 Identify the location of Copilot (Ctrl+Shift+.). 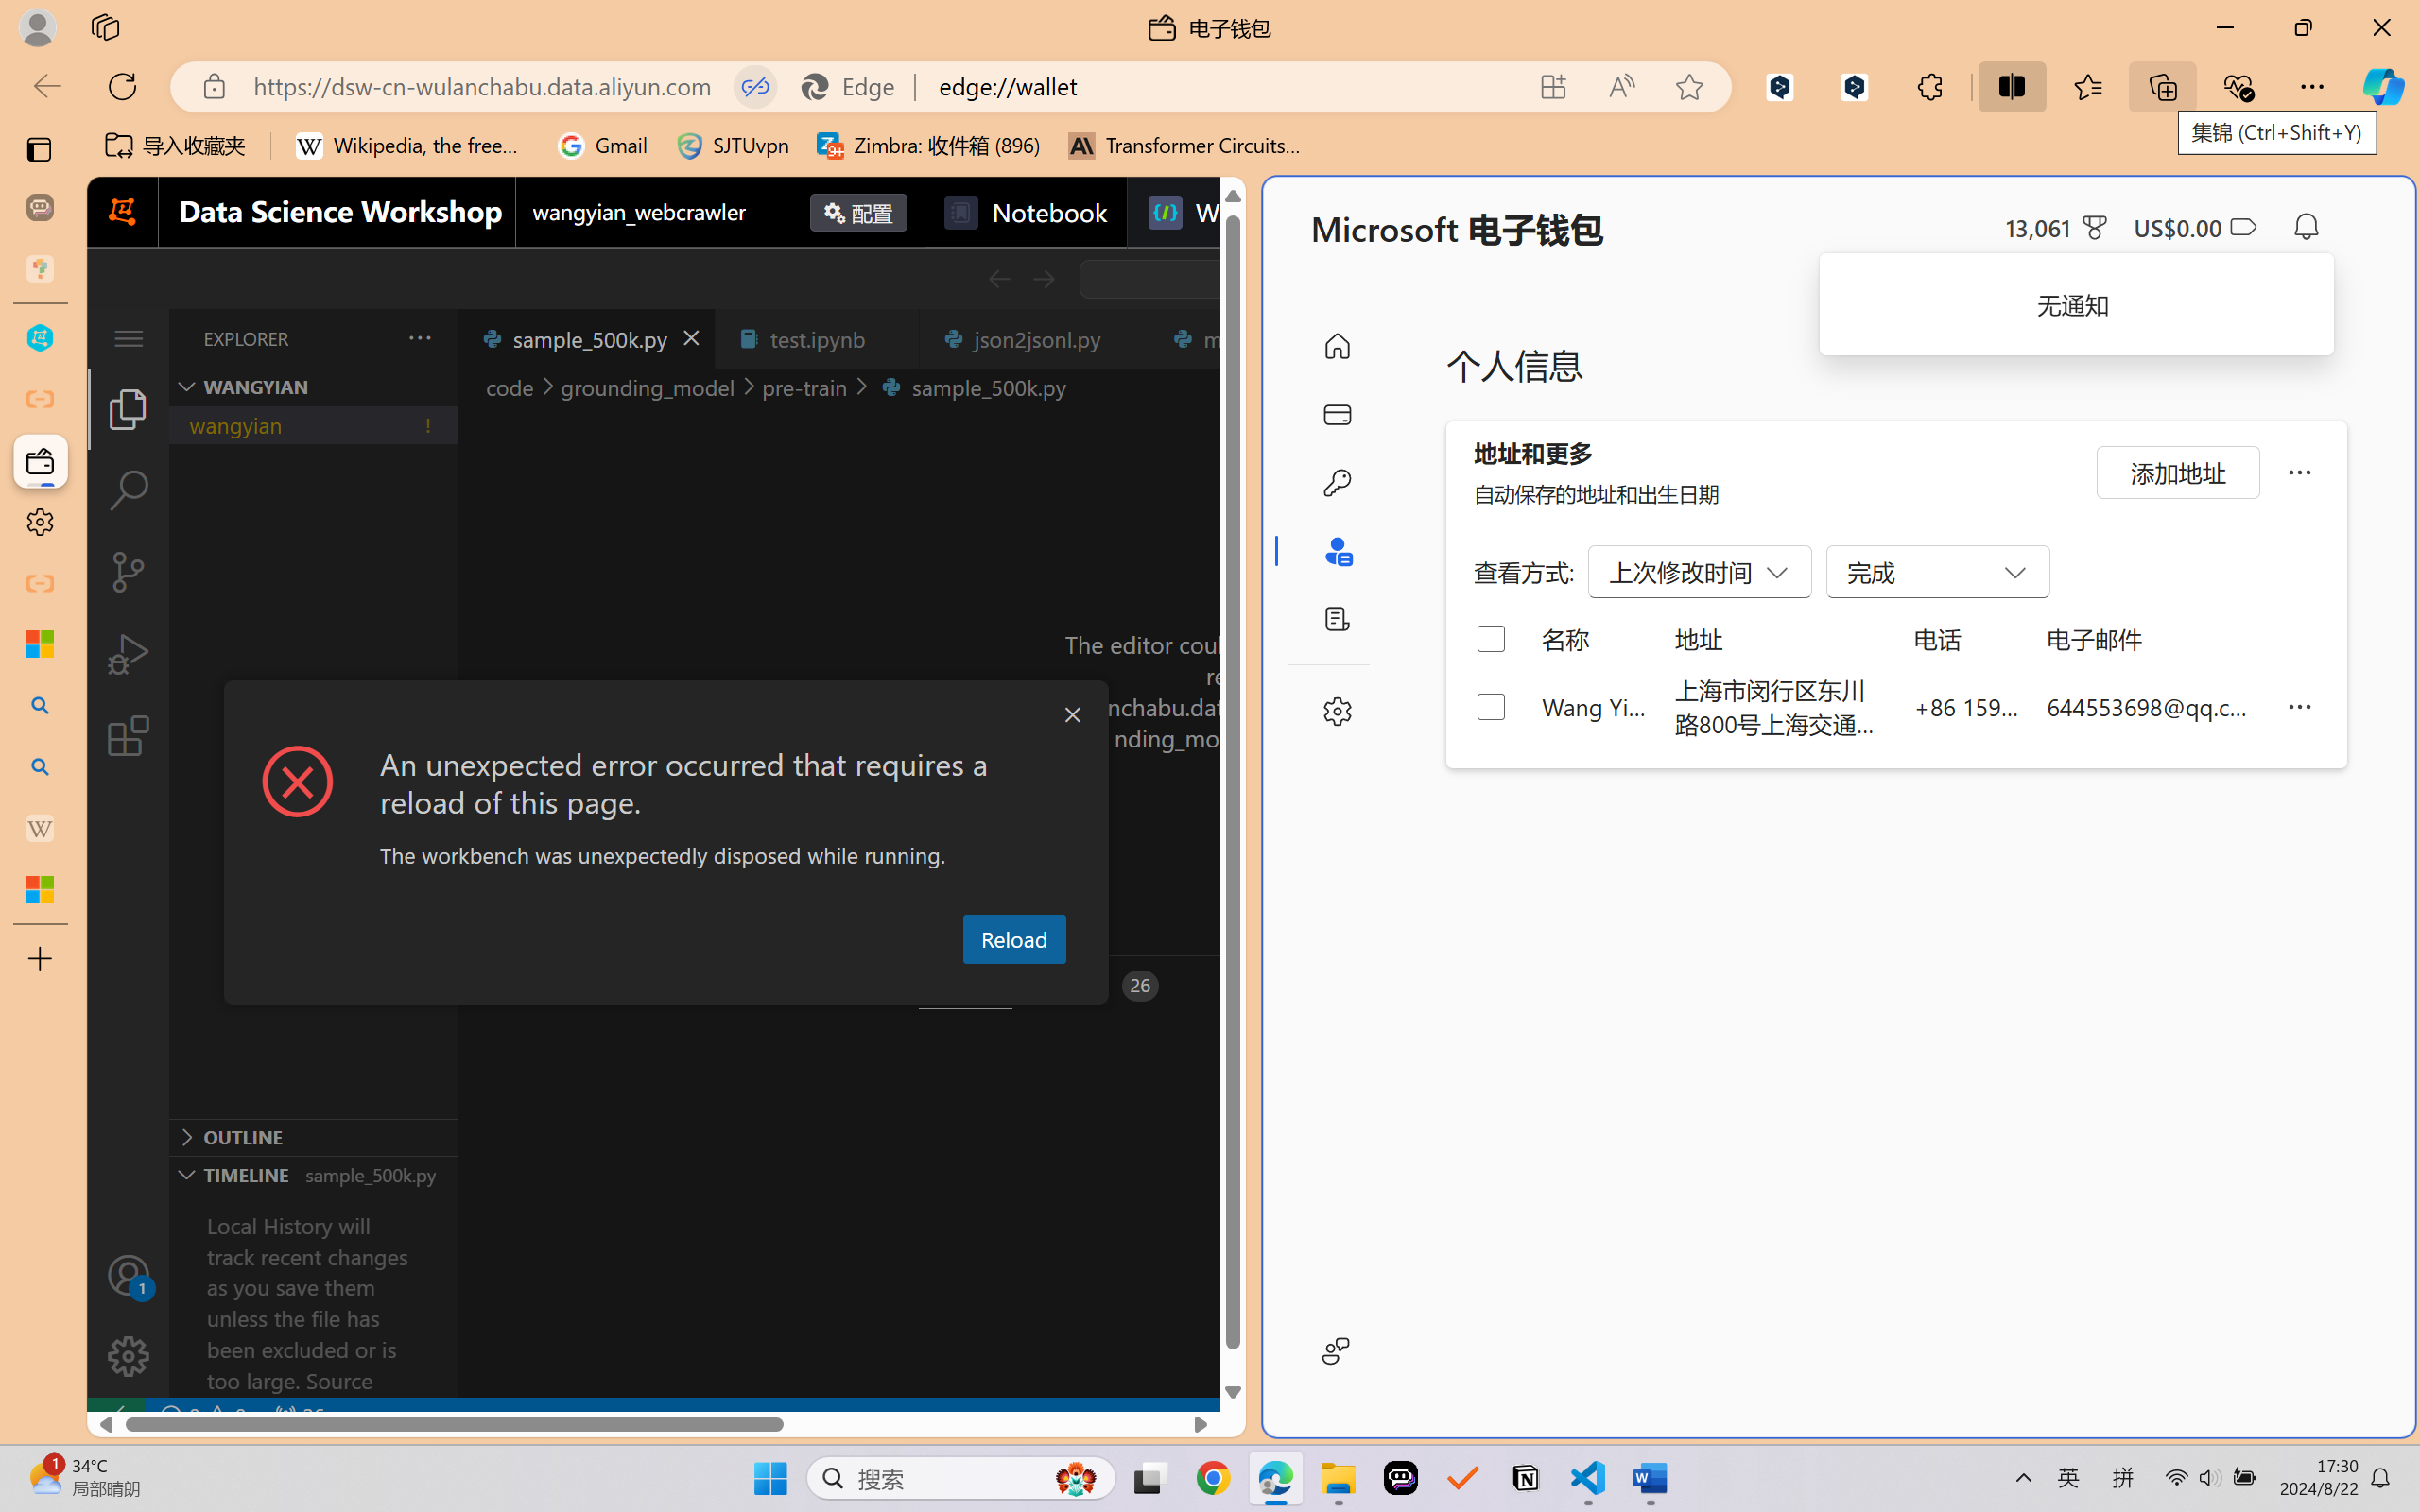
(2383, 86).